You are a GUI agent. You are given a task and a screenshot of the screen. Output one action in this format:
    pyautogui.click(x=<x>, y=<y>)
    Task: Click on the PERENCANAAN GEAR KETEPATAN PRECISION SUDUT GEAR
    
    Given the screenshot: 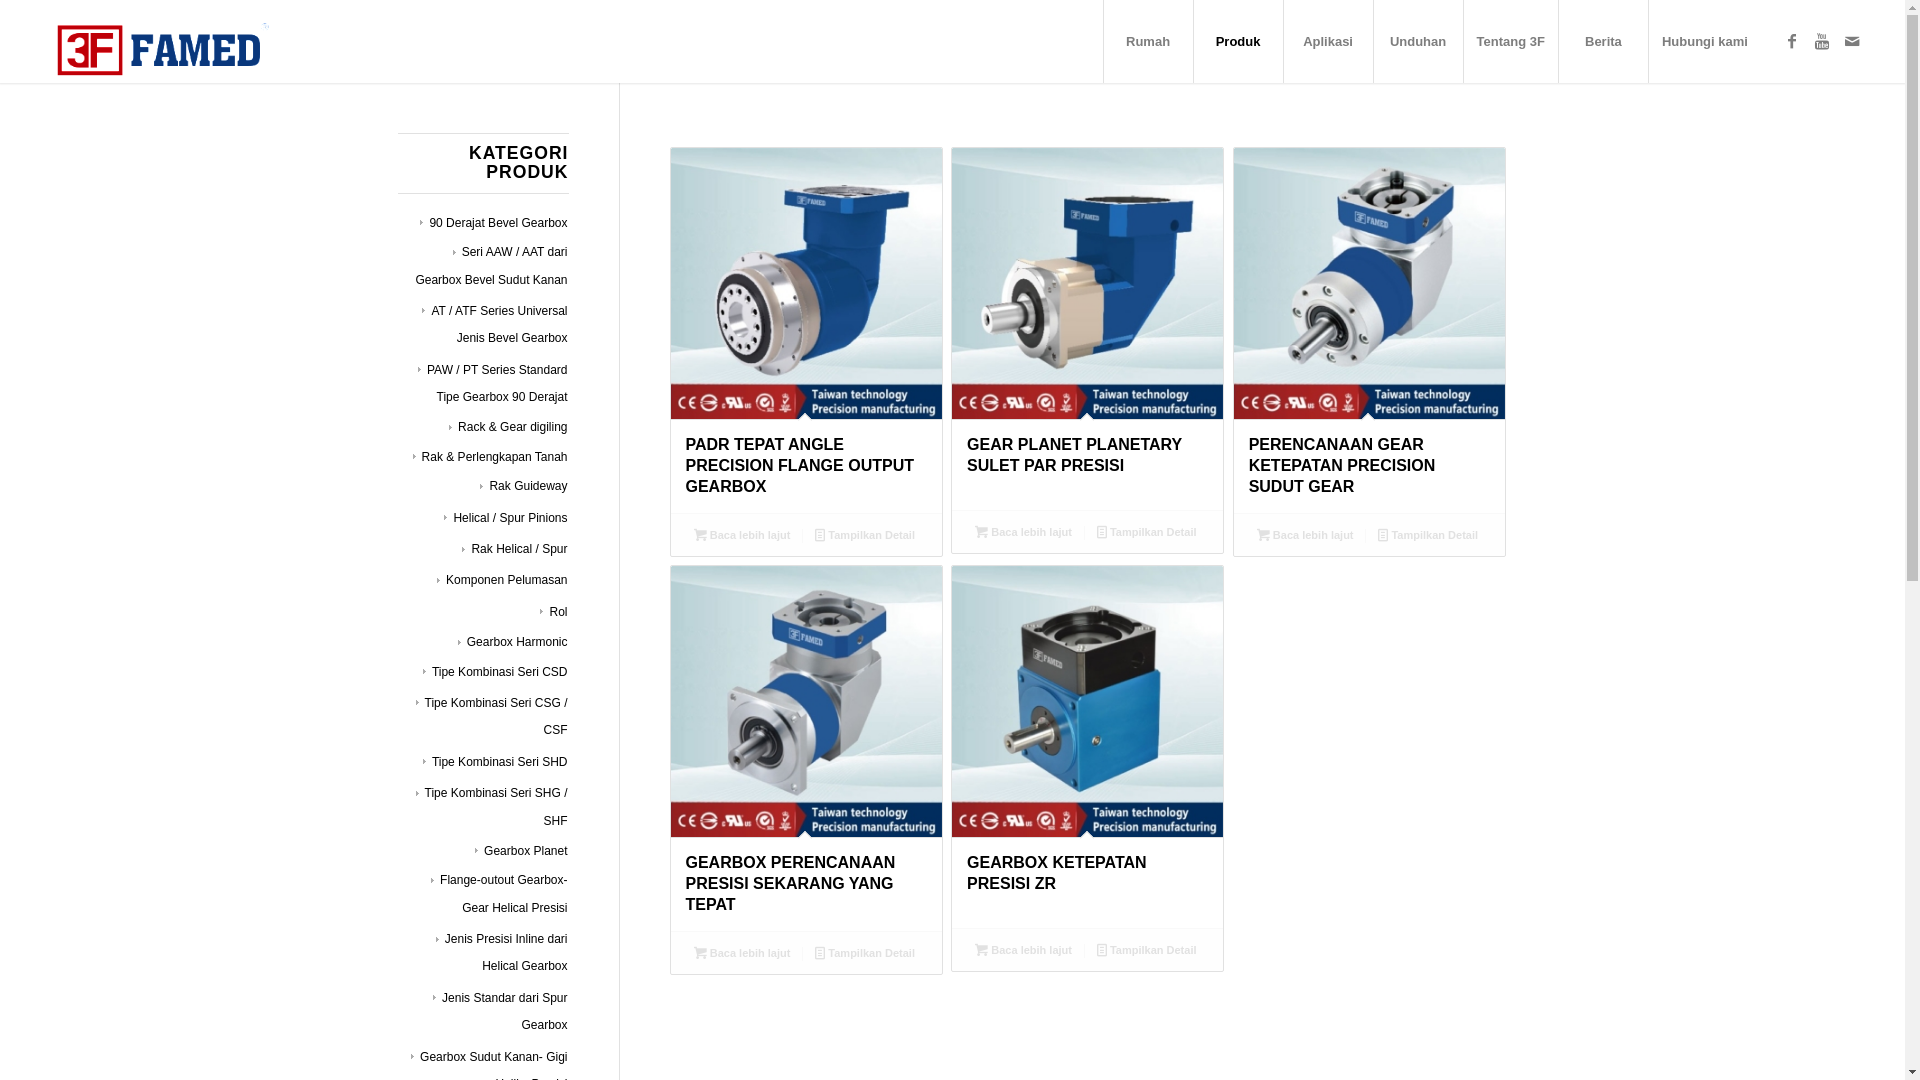 What is the action you would take?
    pyautogui.click(x=1370, y=330)
    